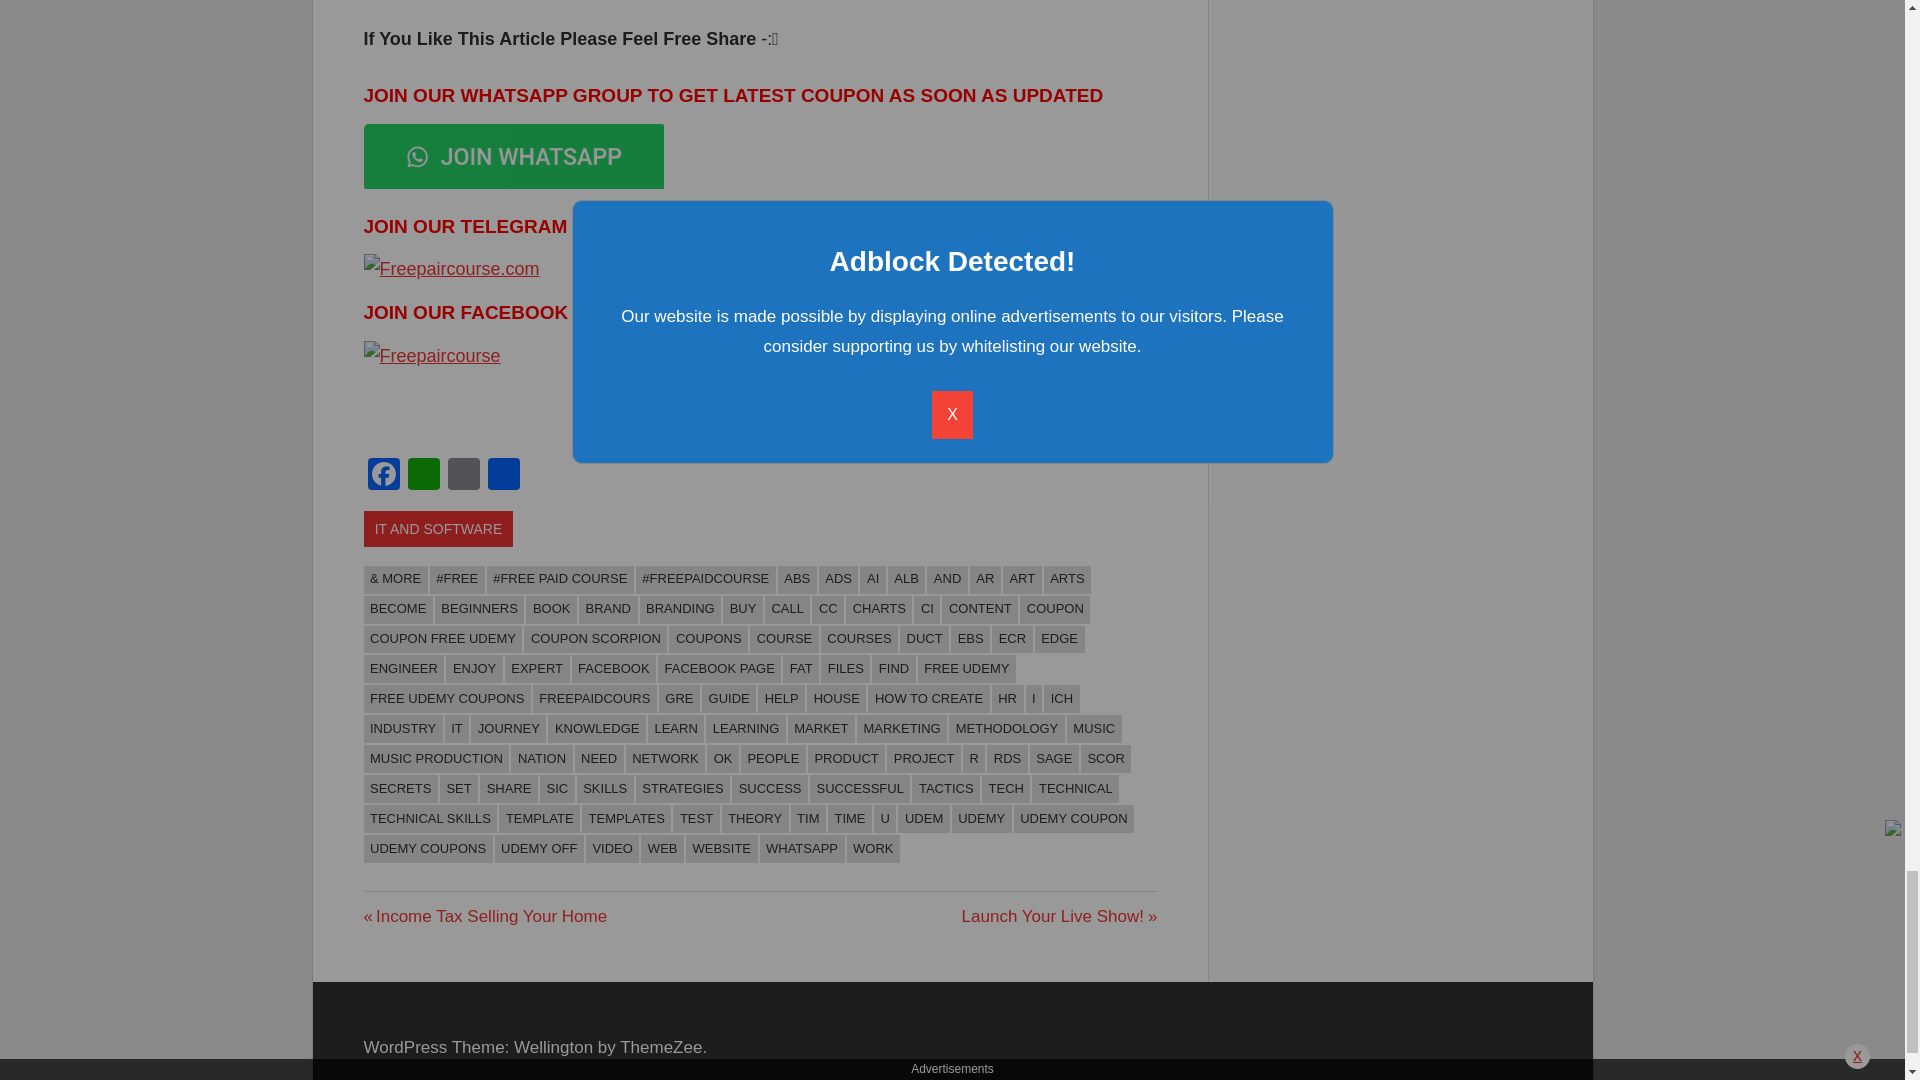  Describe the element at coordinates (984, 580) in the screenshot. I see `AR` at that location.